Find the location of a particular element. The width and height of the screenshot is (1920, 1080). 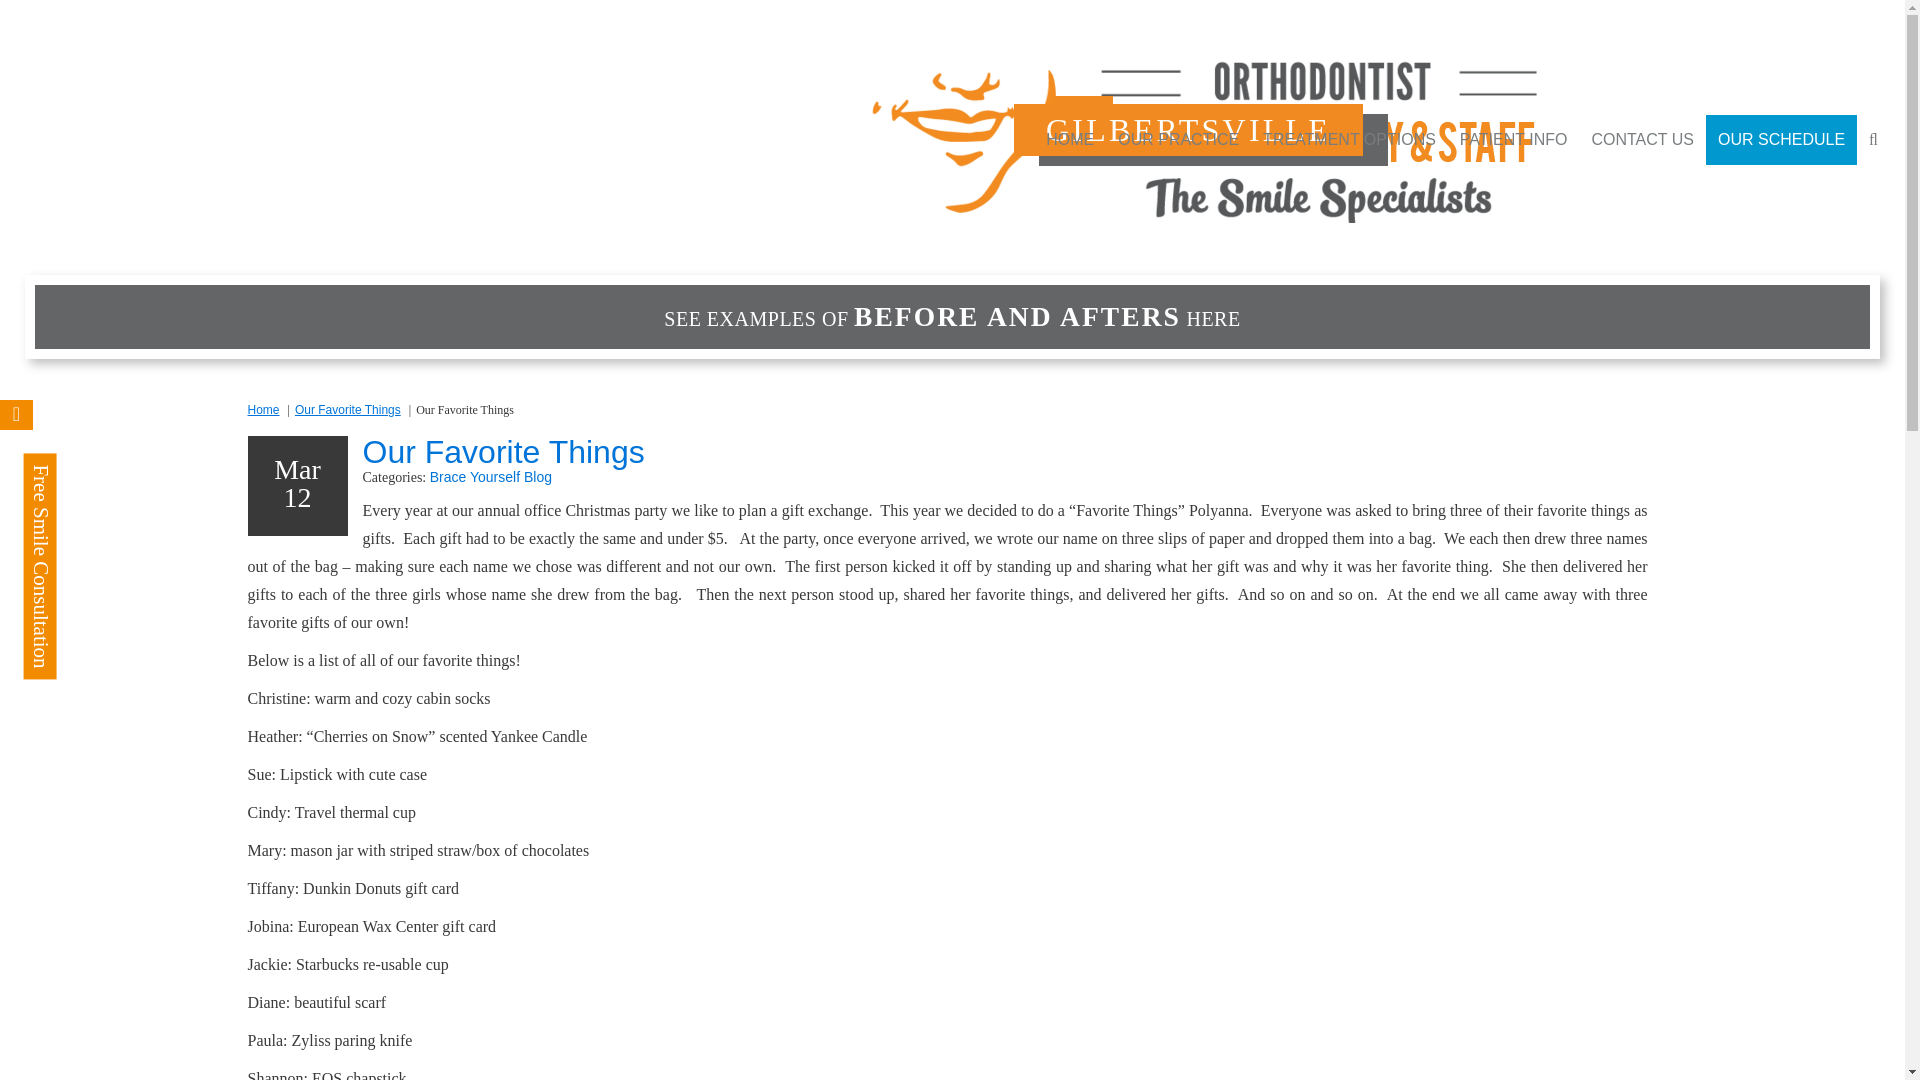

Search is located at coordinates (1864, 182).